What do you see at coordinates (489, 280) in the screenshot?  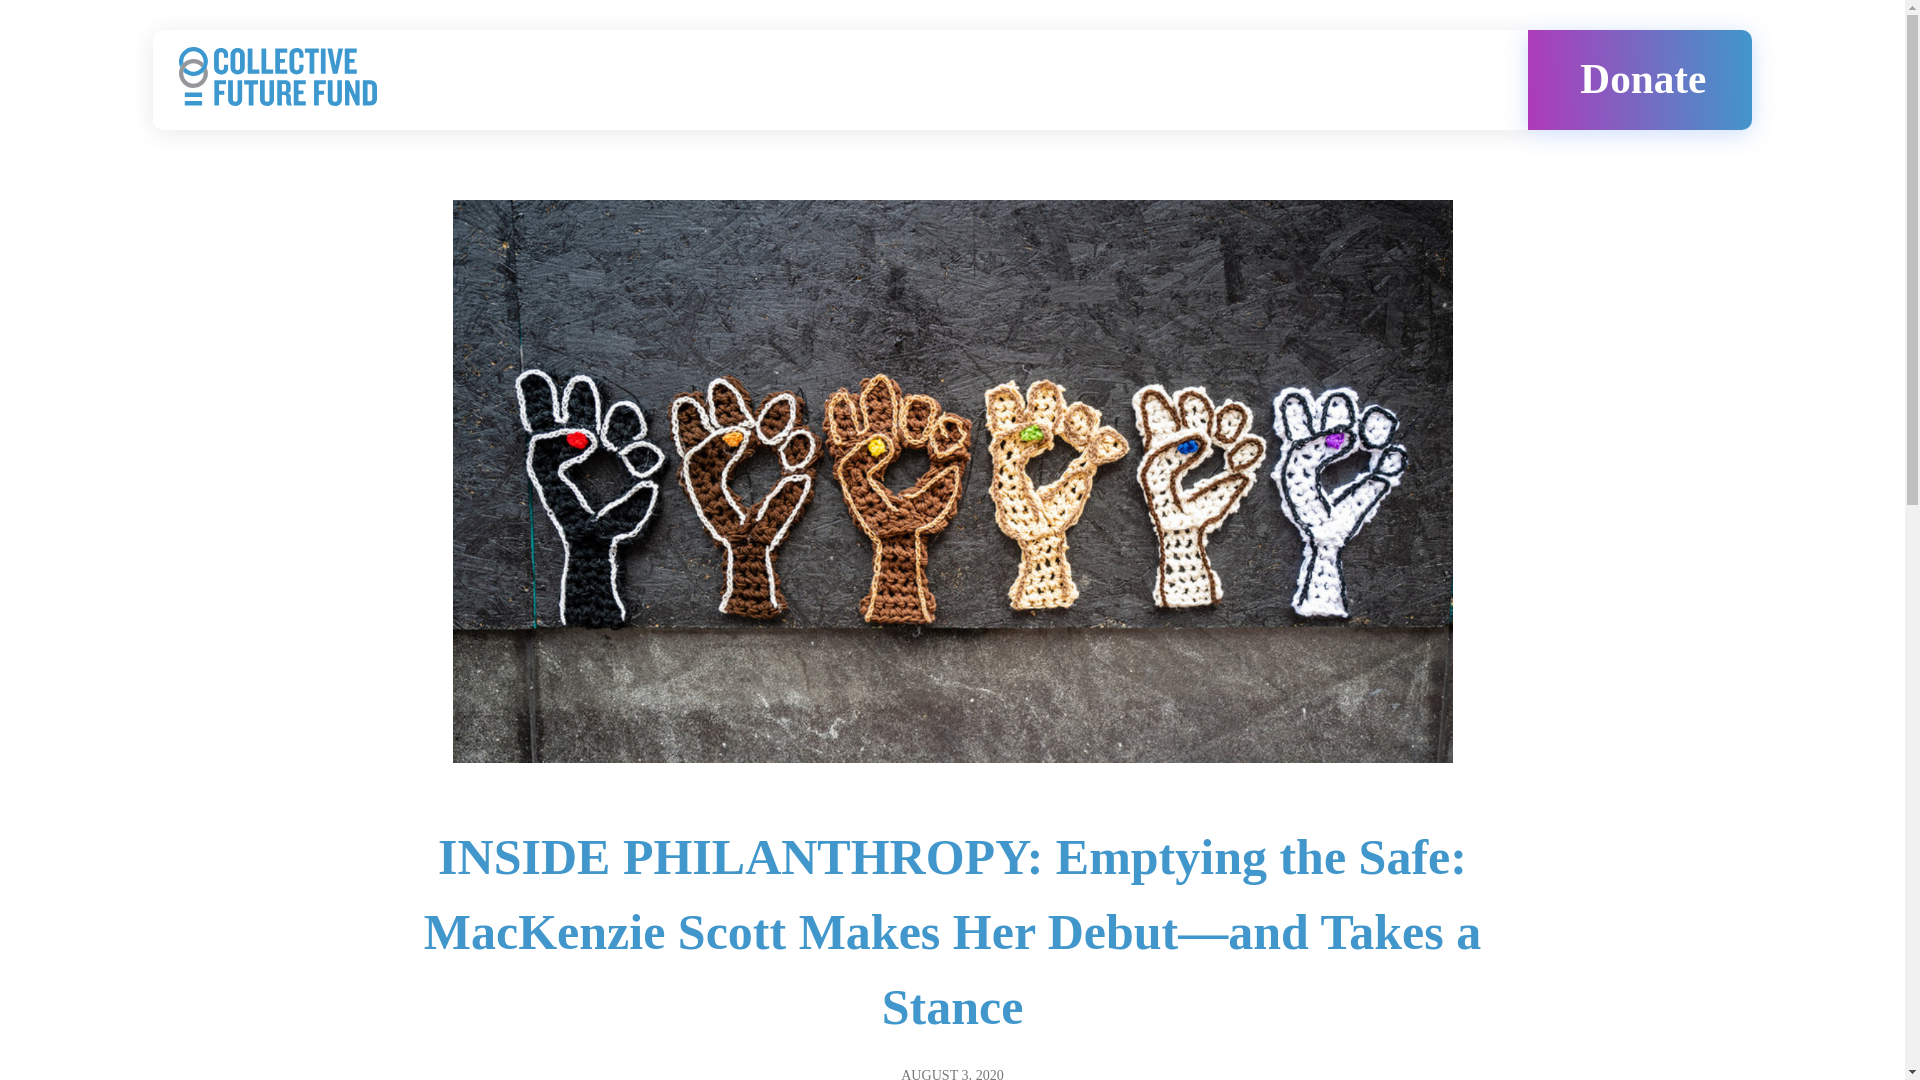 I see `Read the full piece here.` at bounding box center [489, 280].